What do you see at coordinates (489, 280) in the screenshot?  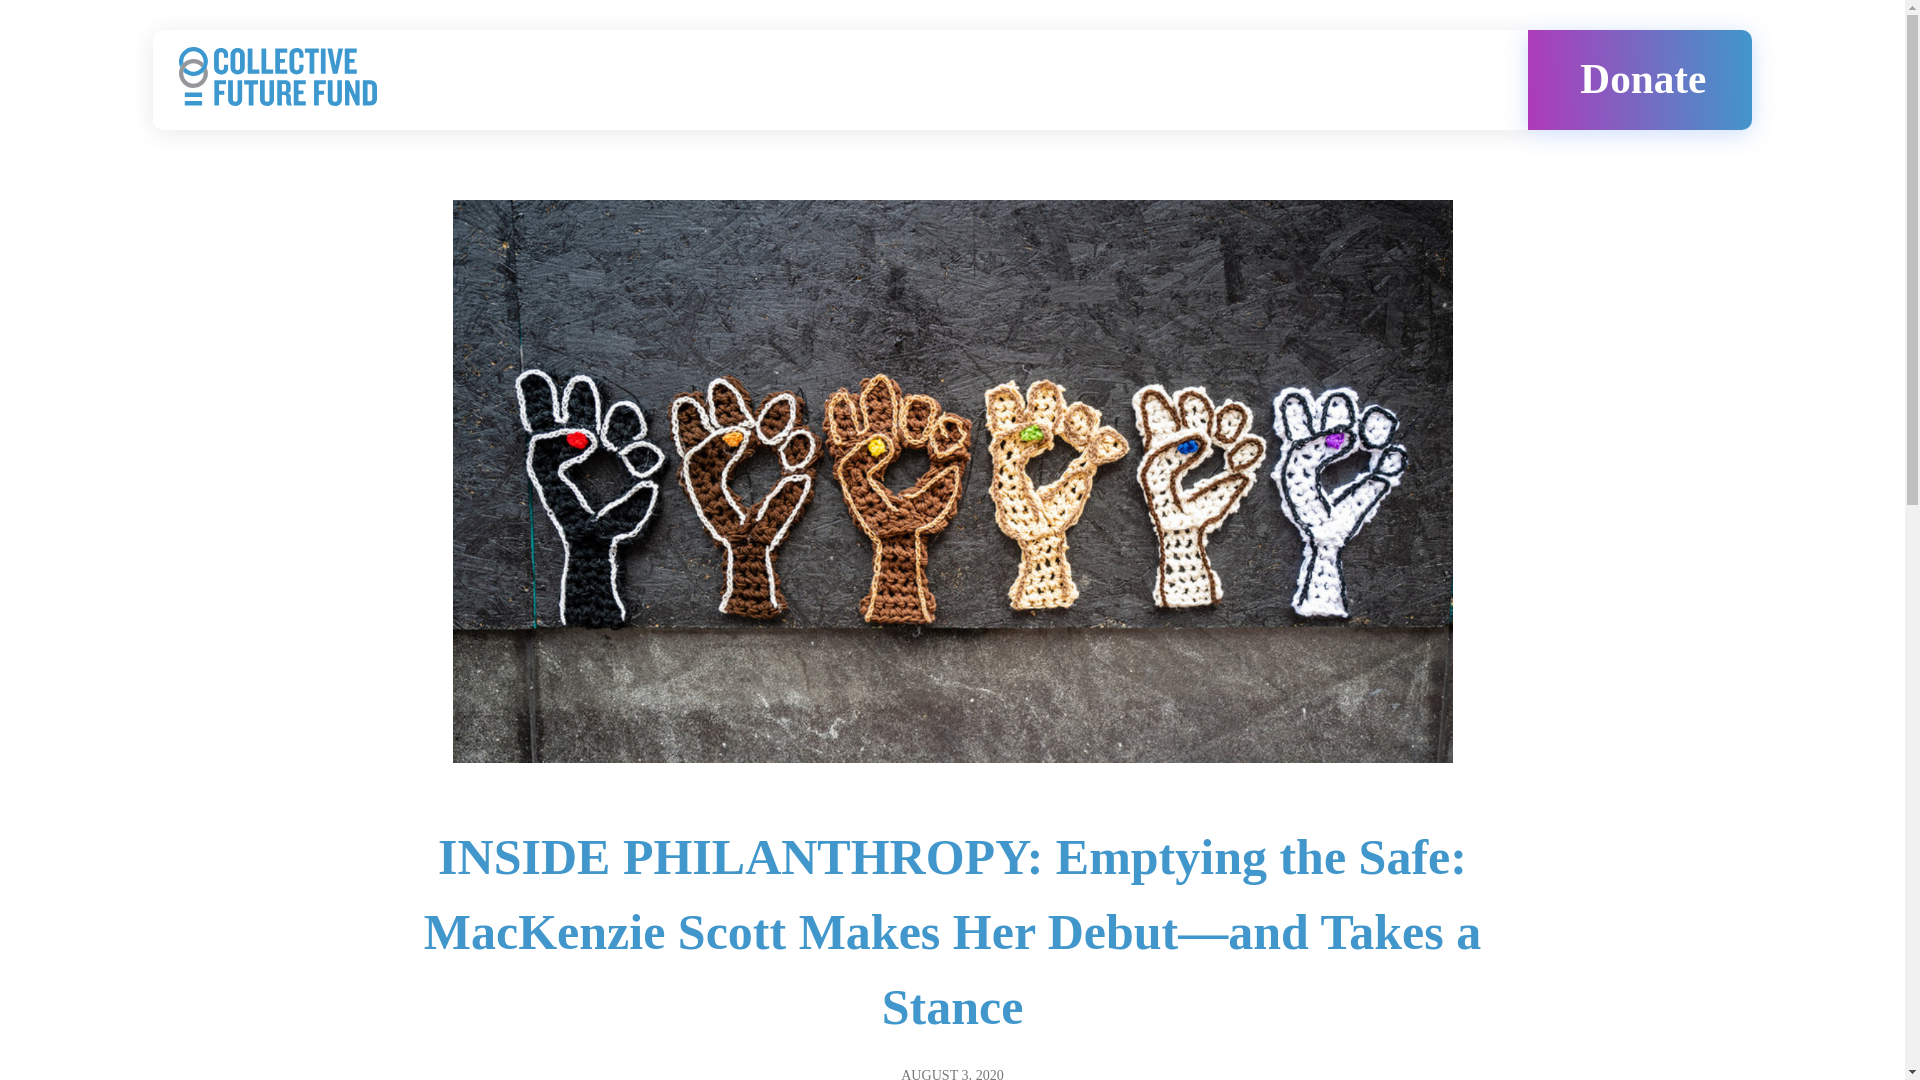 I see `Read the full piece here.` at bounding box center [489, 280].